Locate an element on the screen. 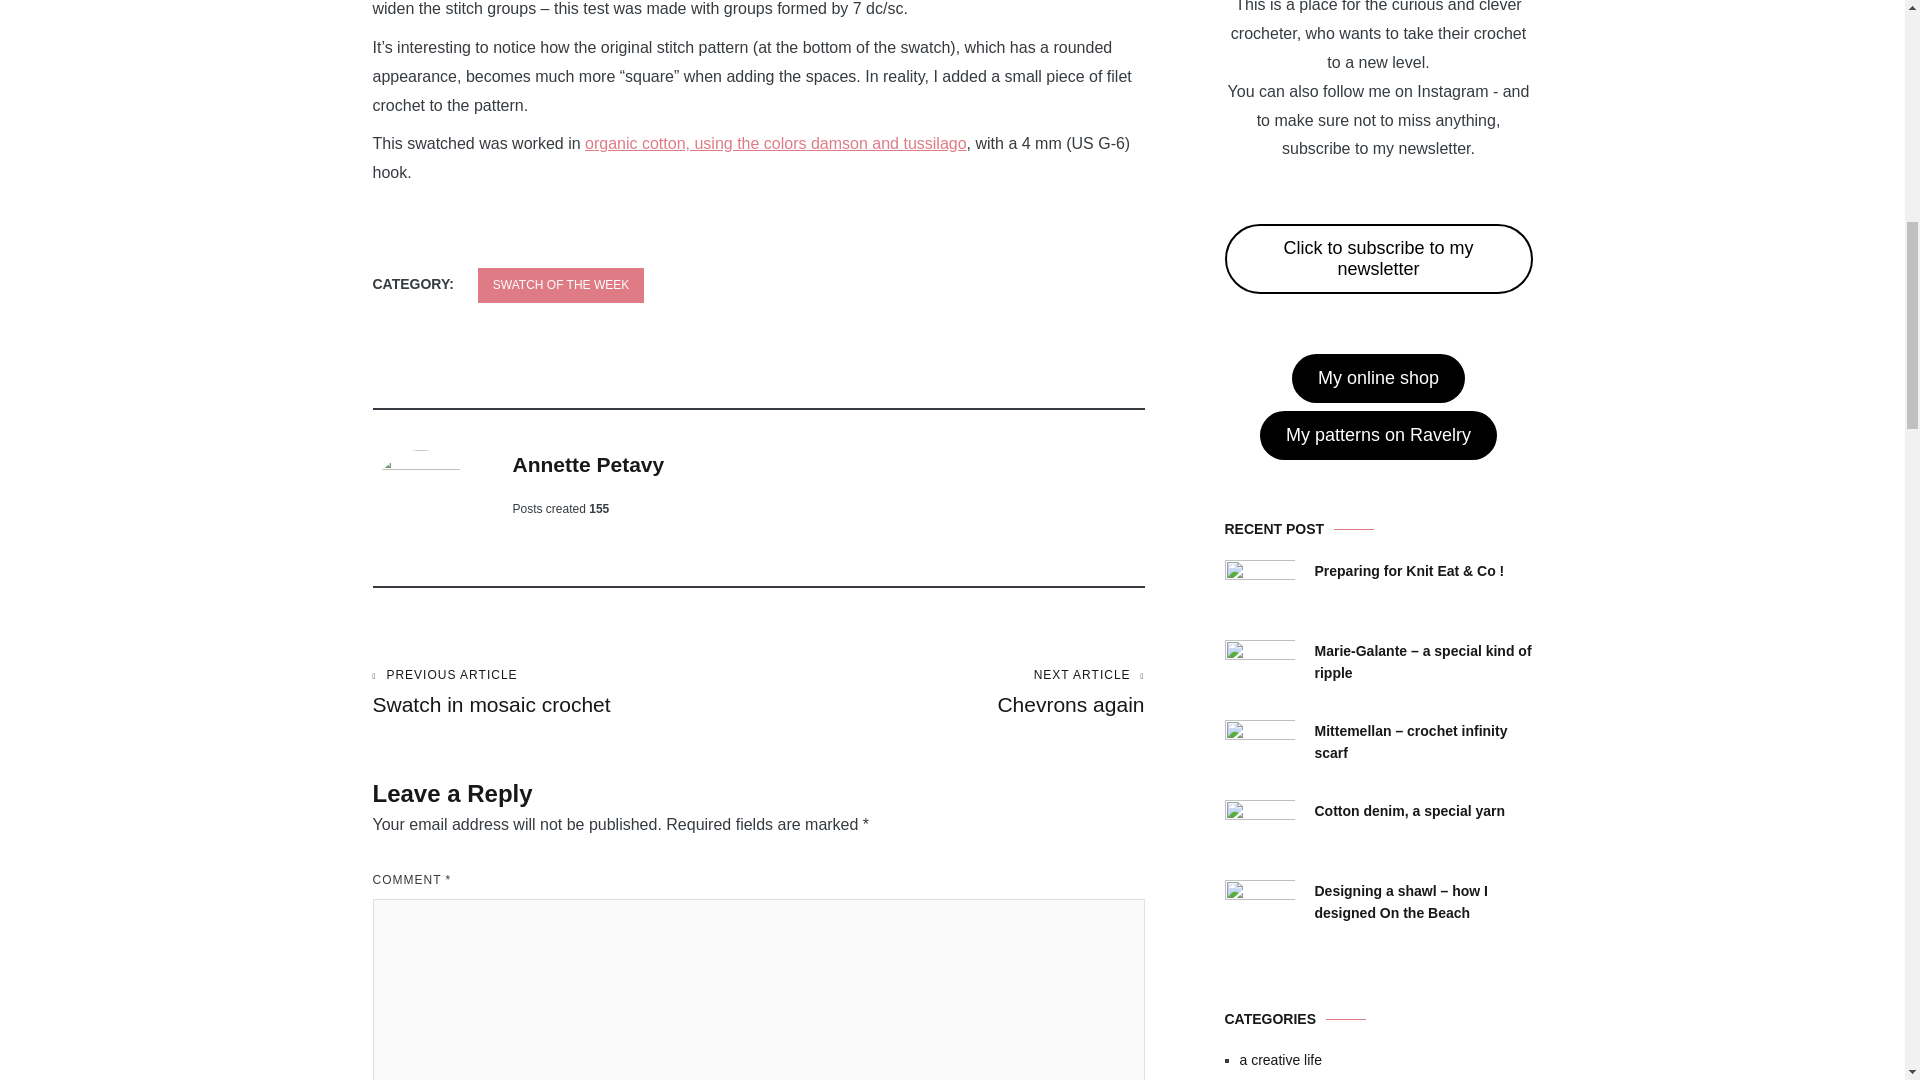 Image resolution: width=1920 pixels, height=1080 pixels. SWATCH OF THE WEEK is located at coordinates (560, 285).